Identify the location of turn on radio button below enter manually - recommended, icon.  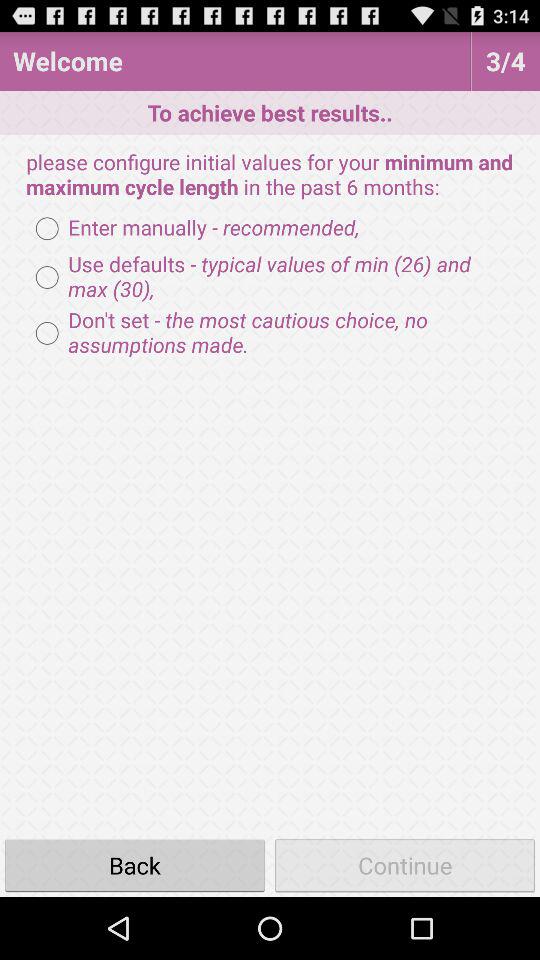
(270, 277).